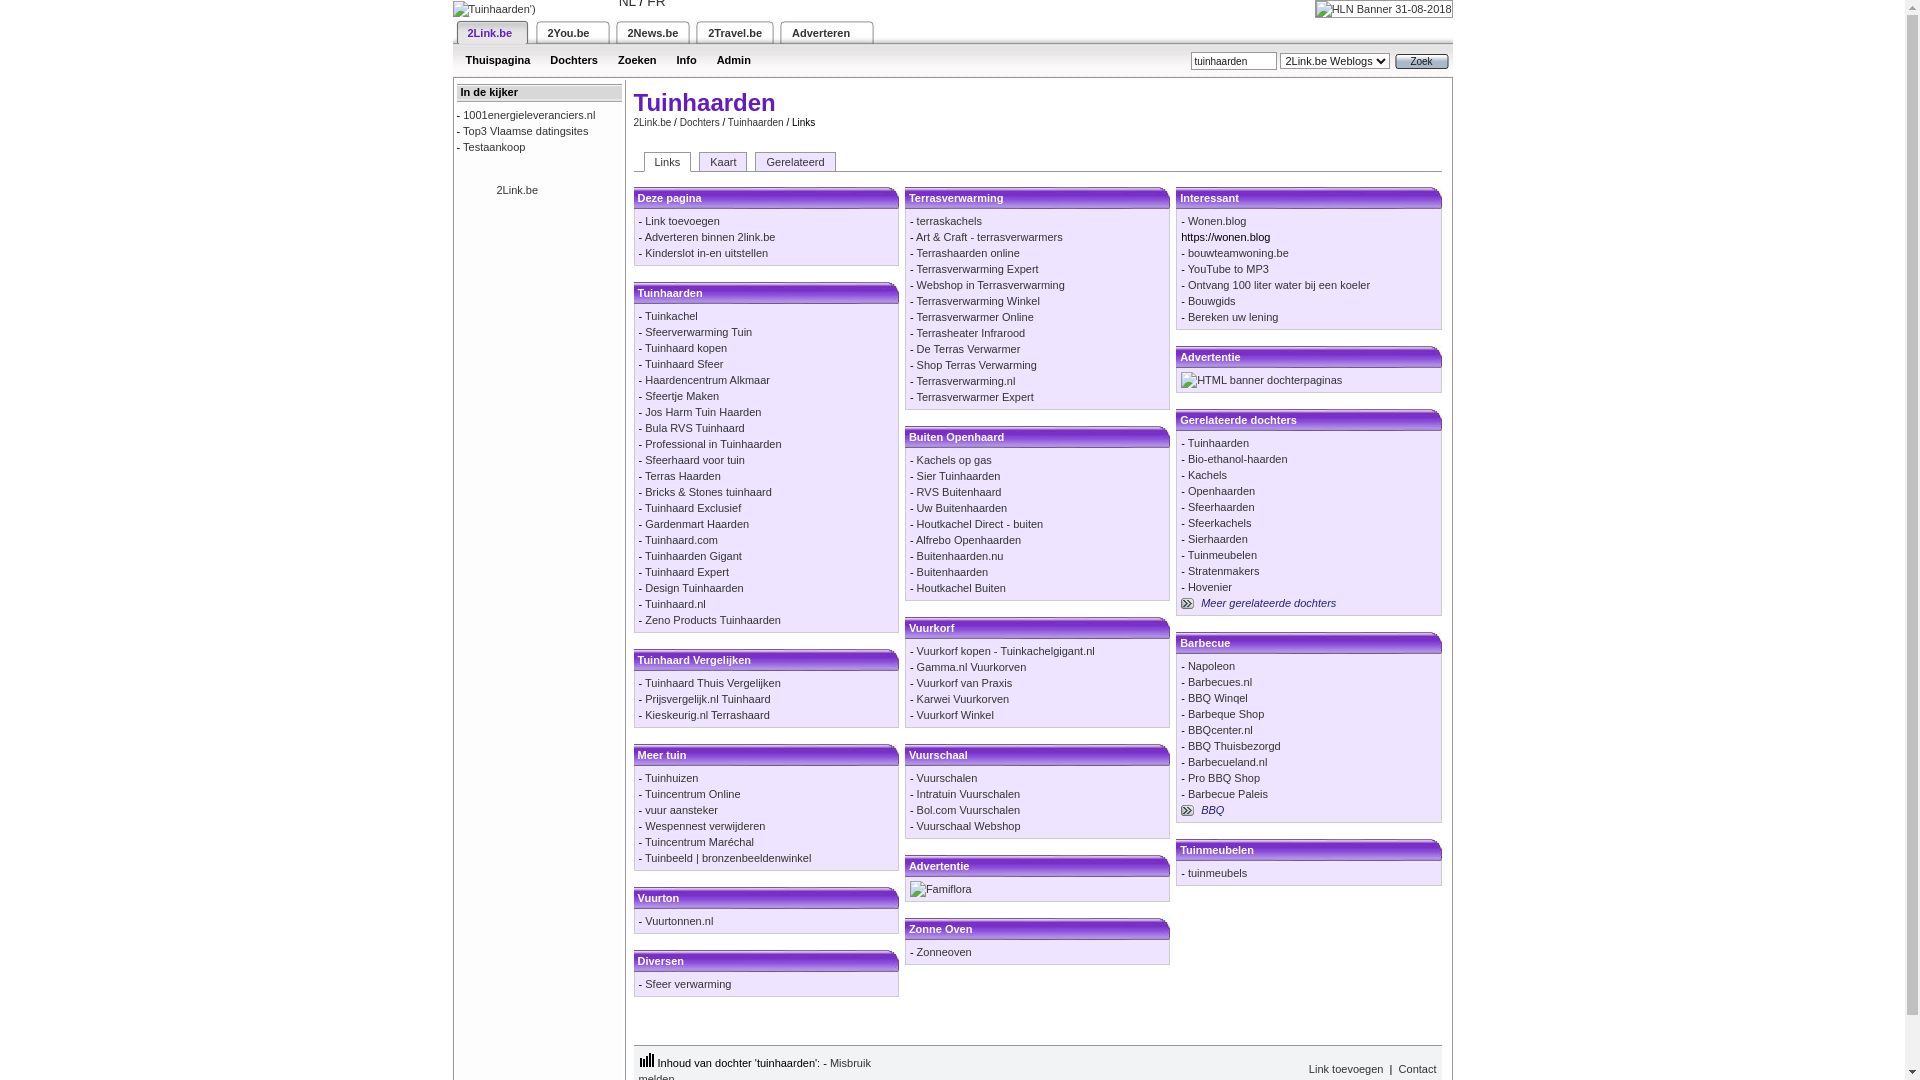 Image resolution: width=1920 pixels, height=1080 pixels. I want to click on Houtkachel Buiten, so click(962, 588).